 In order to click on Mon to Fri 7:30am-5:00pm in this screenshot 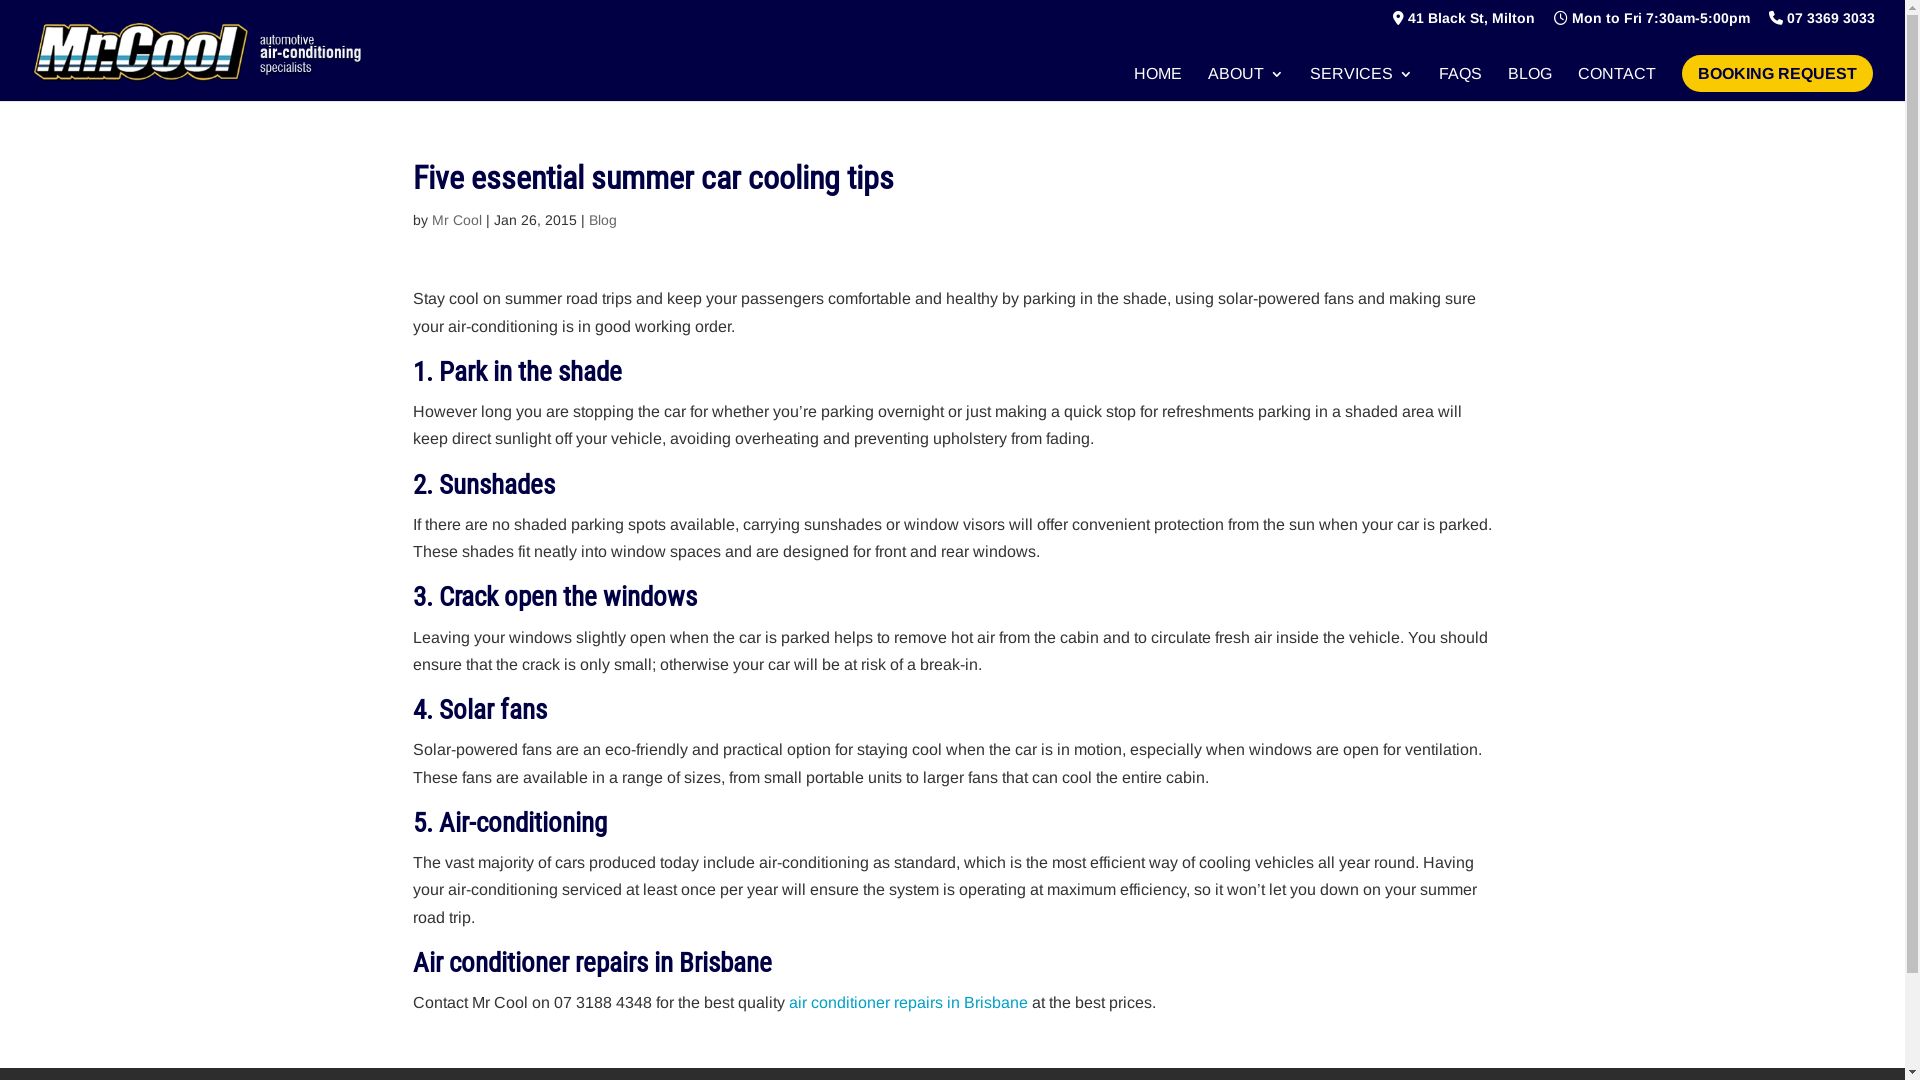, I will do `click(1652, 22)`.